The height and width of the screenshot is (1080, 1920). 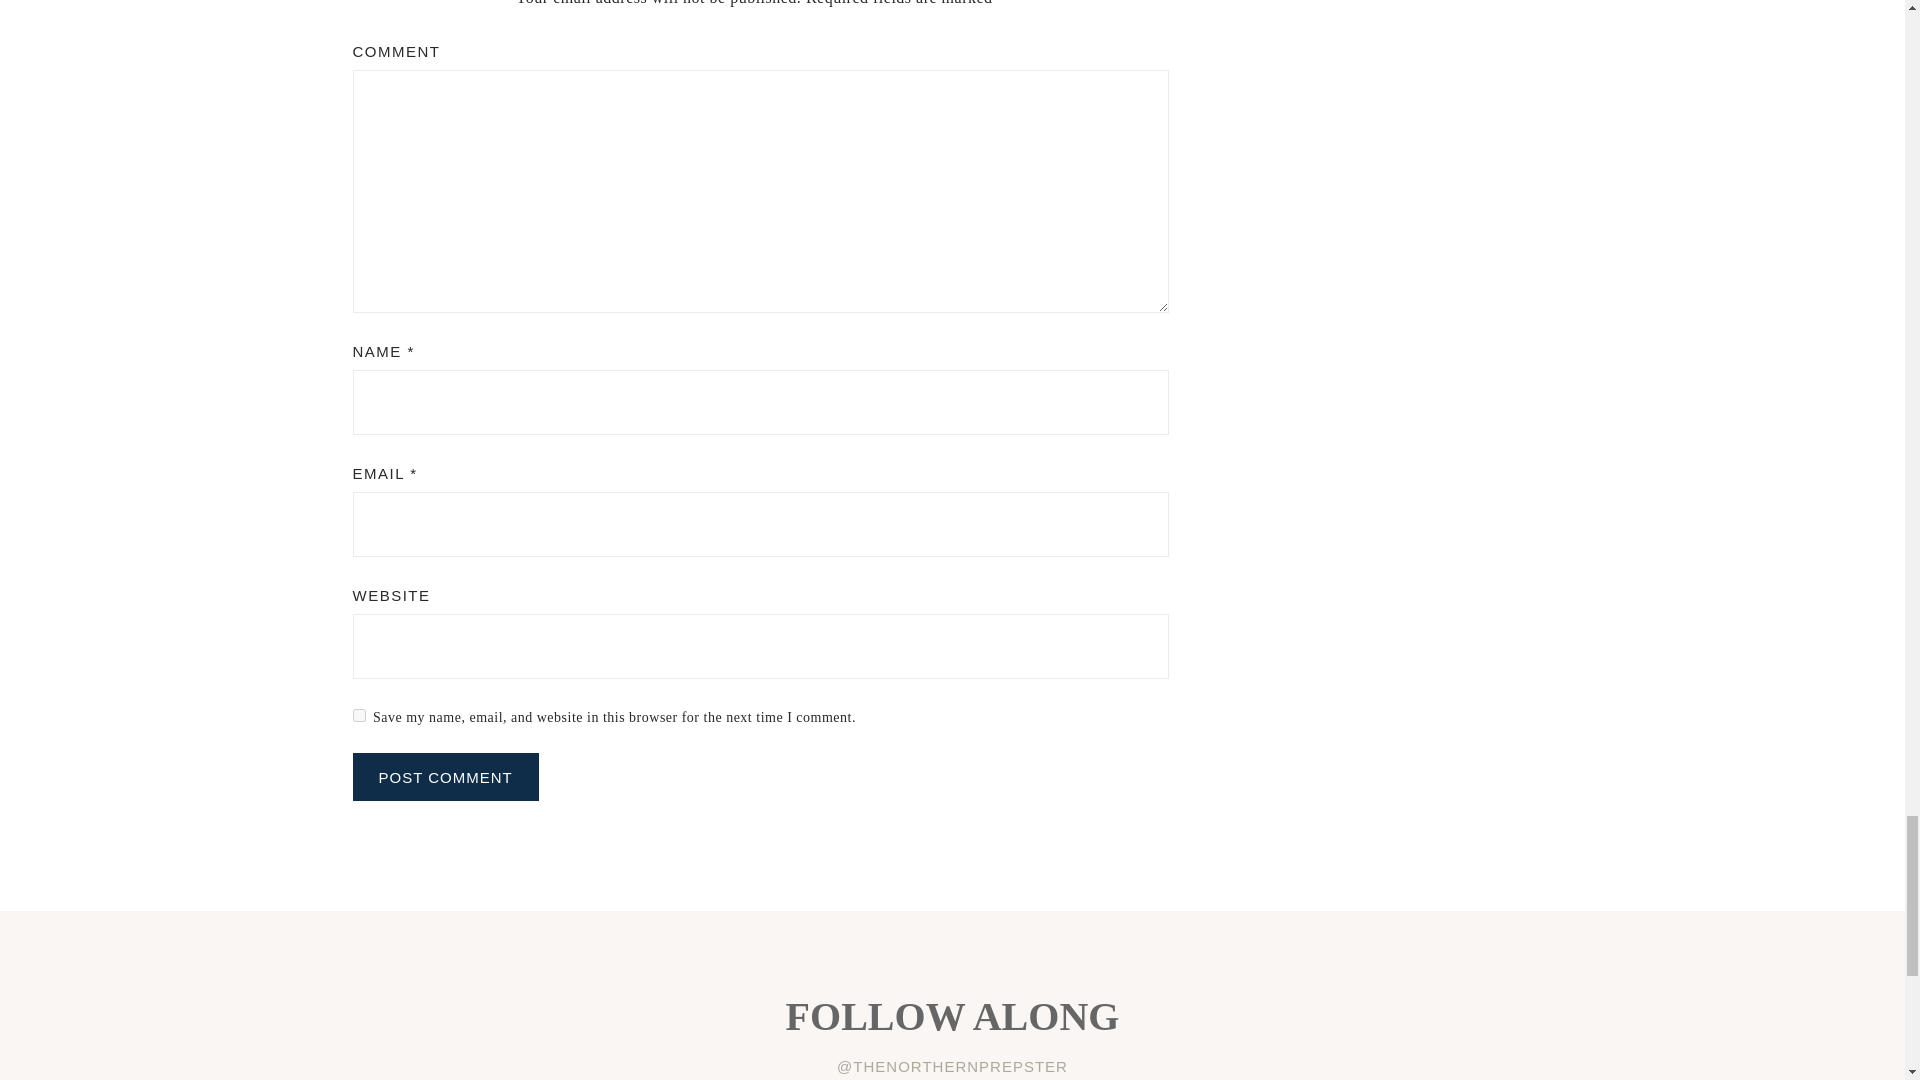 I want to click on yes, so click(x=358, y=715).